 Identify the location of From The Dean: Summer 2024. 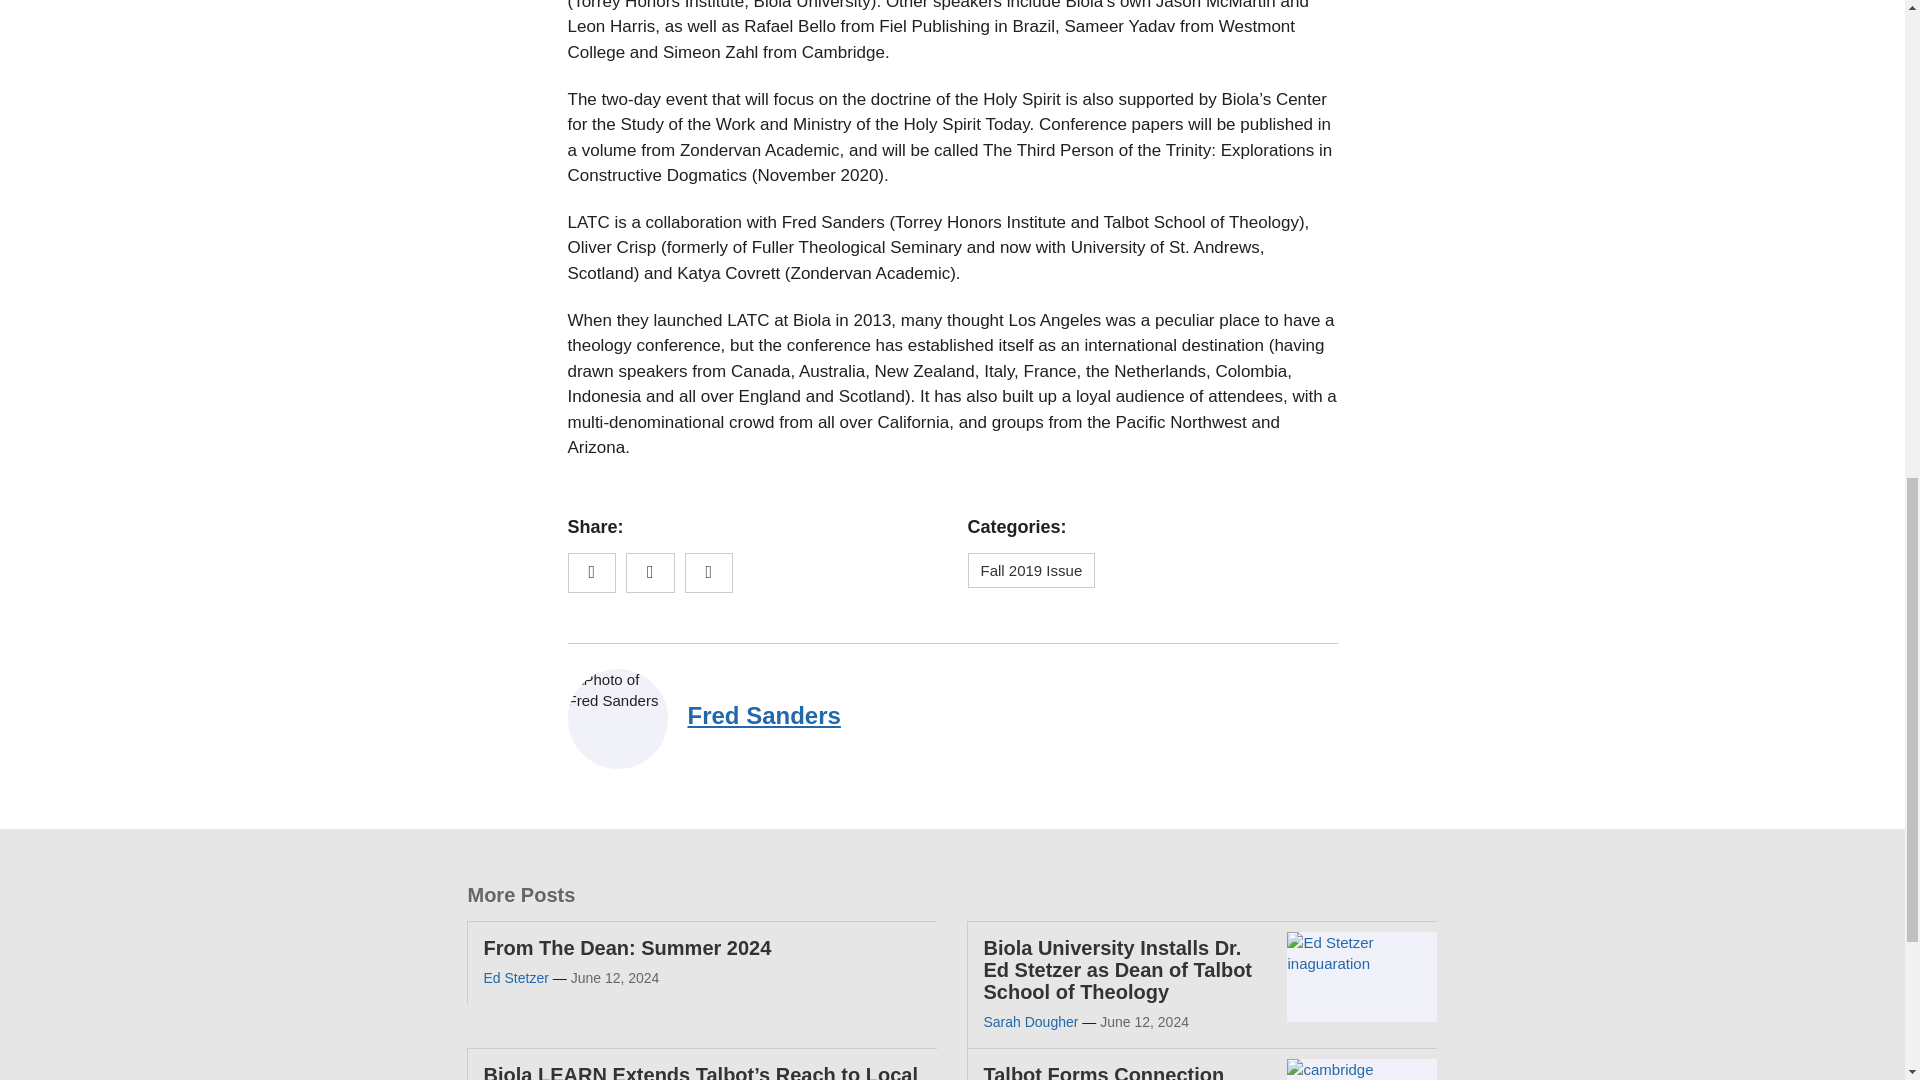
(627, 948).